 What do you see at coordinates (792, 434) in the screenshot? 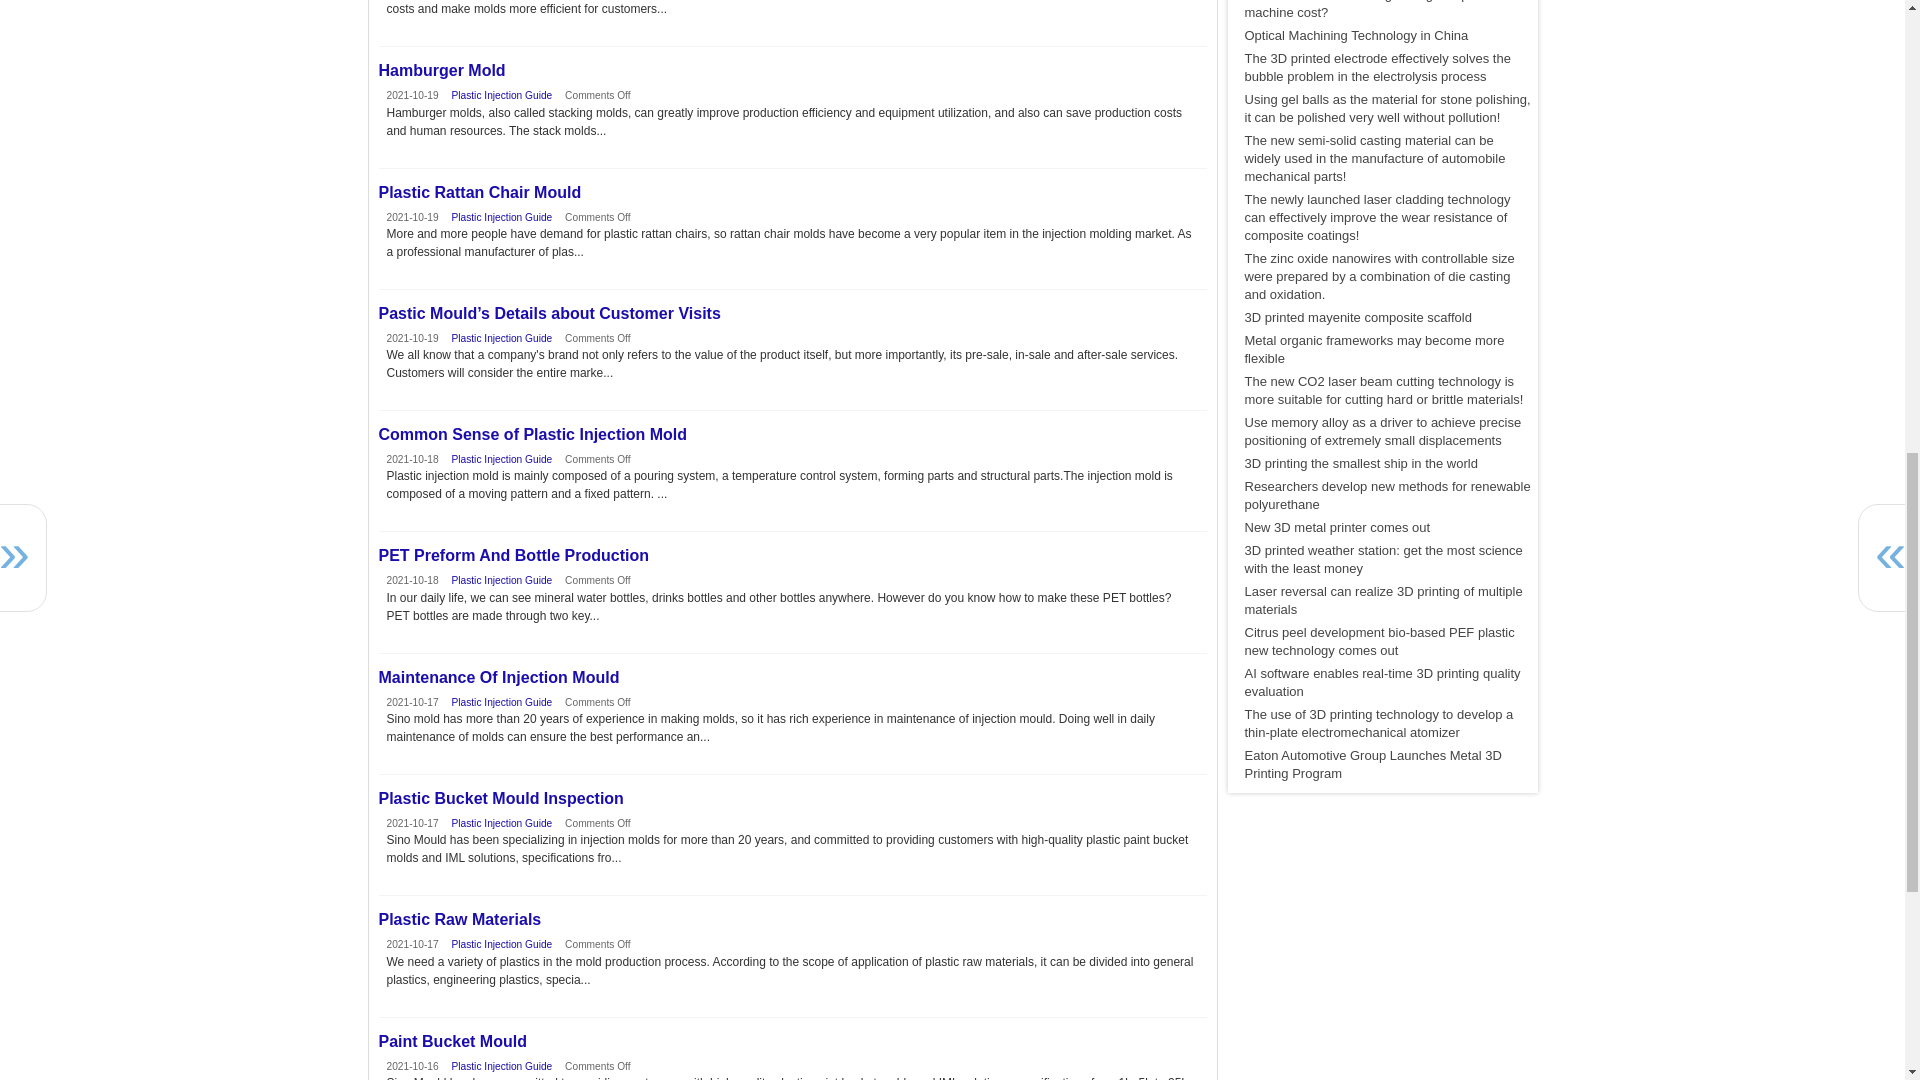
I see `Common Sense of Plastic Injection Mold` at bounding box center [792, 434].